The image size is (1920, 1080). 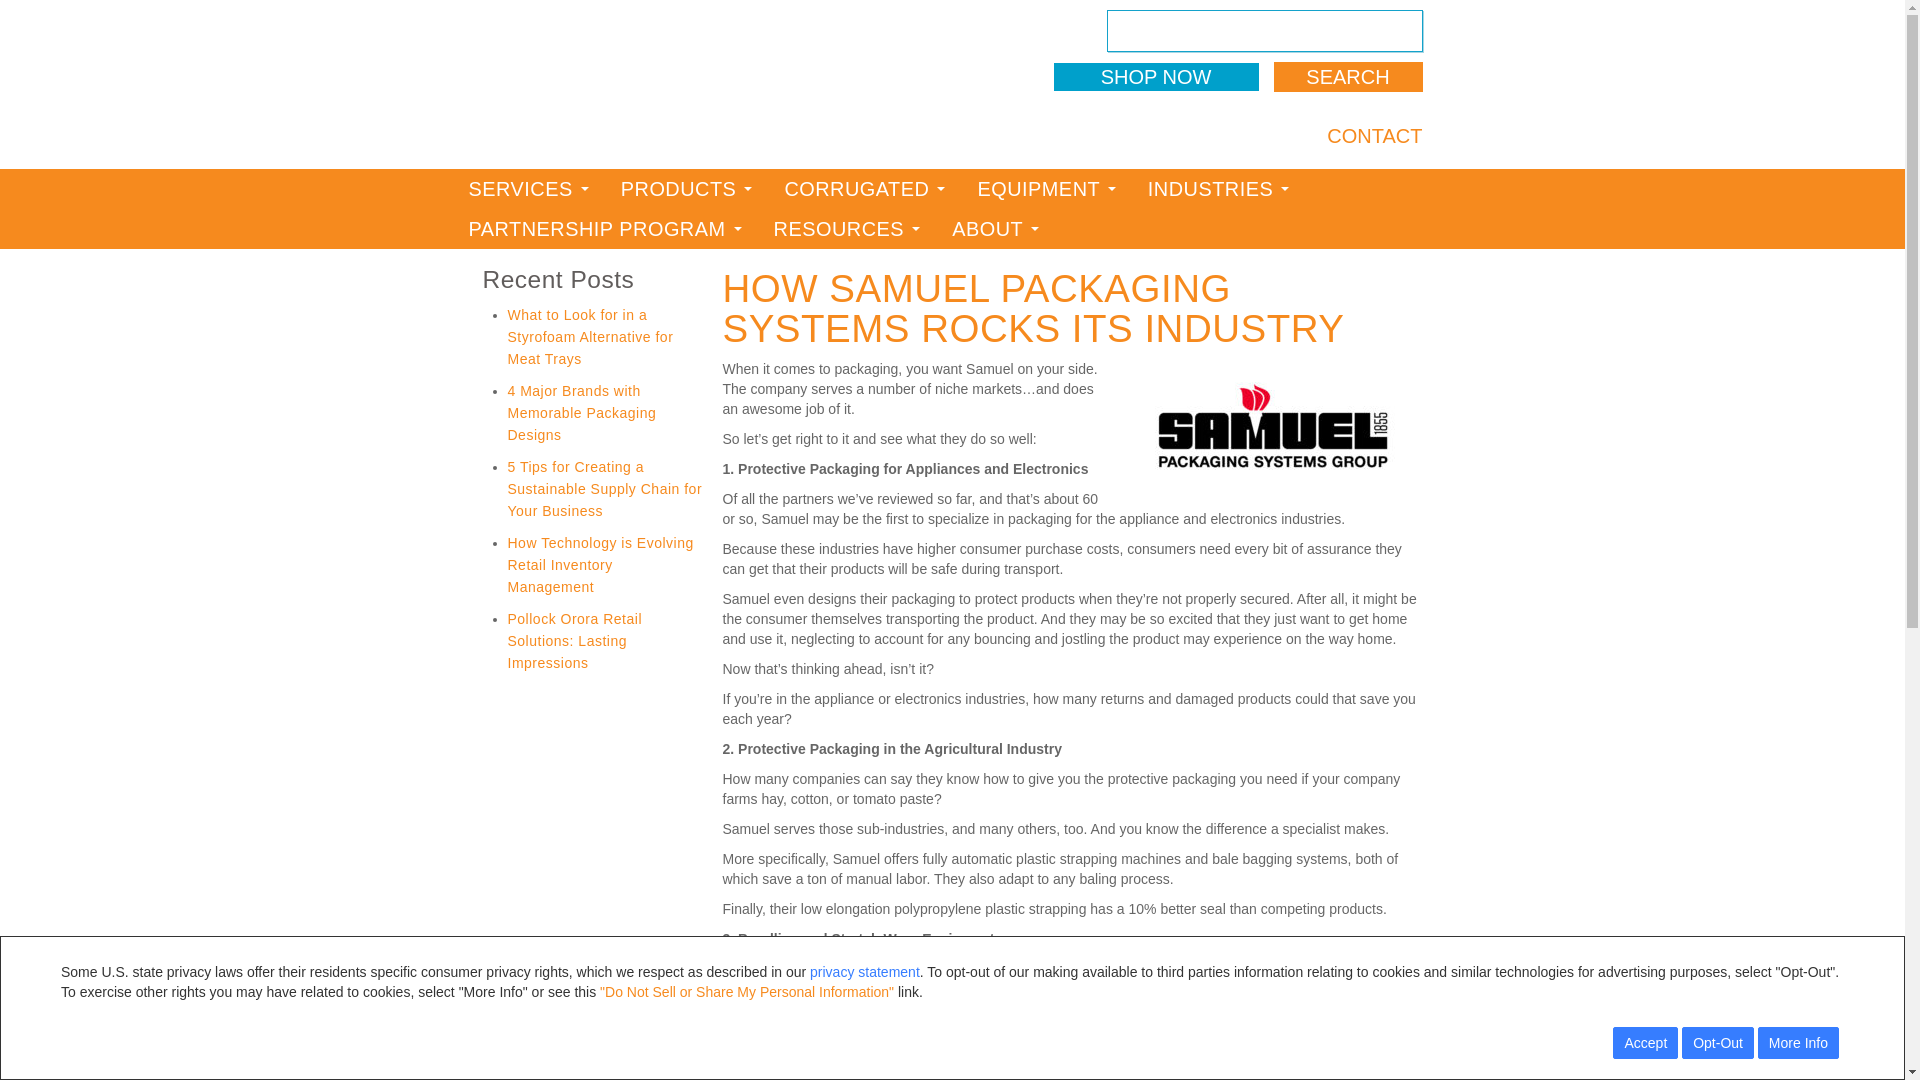 What do you see at coordinates (618, 84) in the screenshot?
I see `Pollock Orora` at bounding box center [618, 84].